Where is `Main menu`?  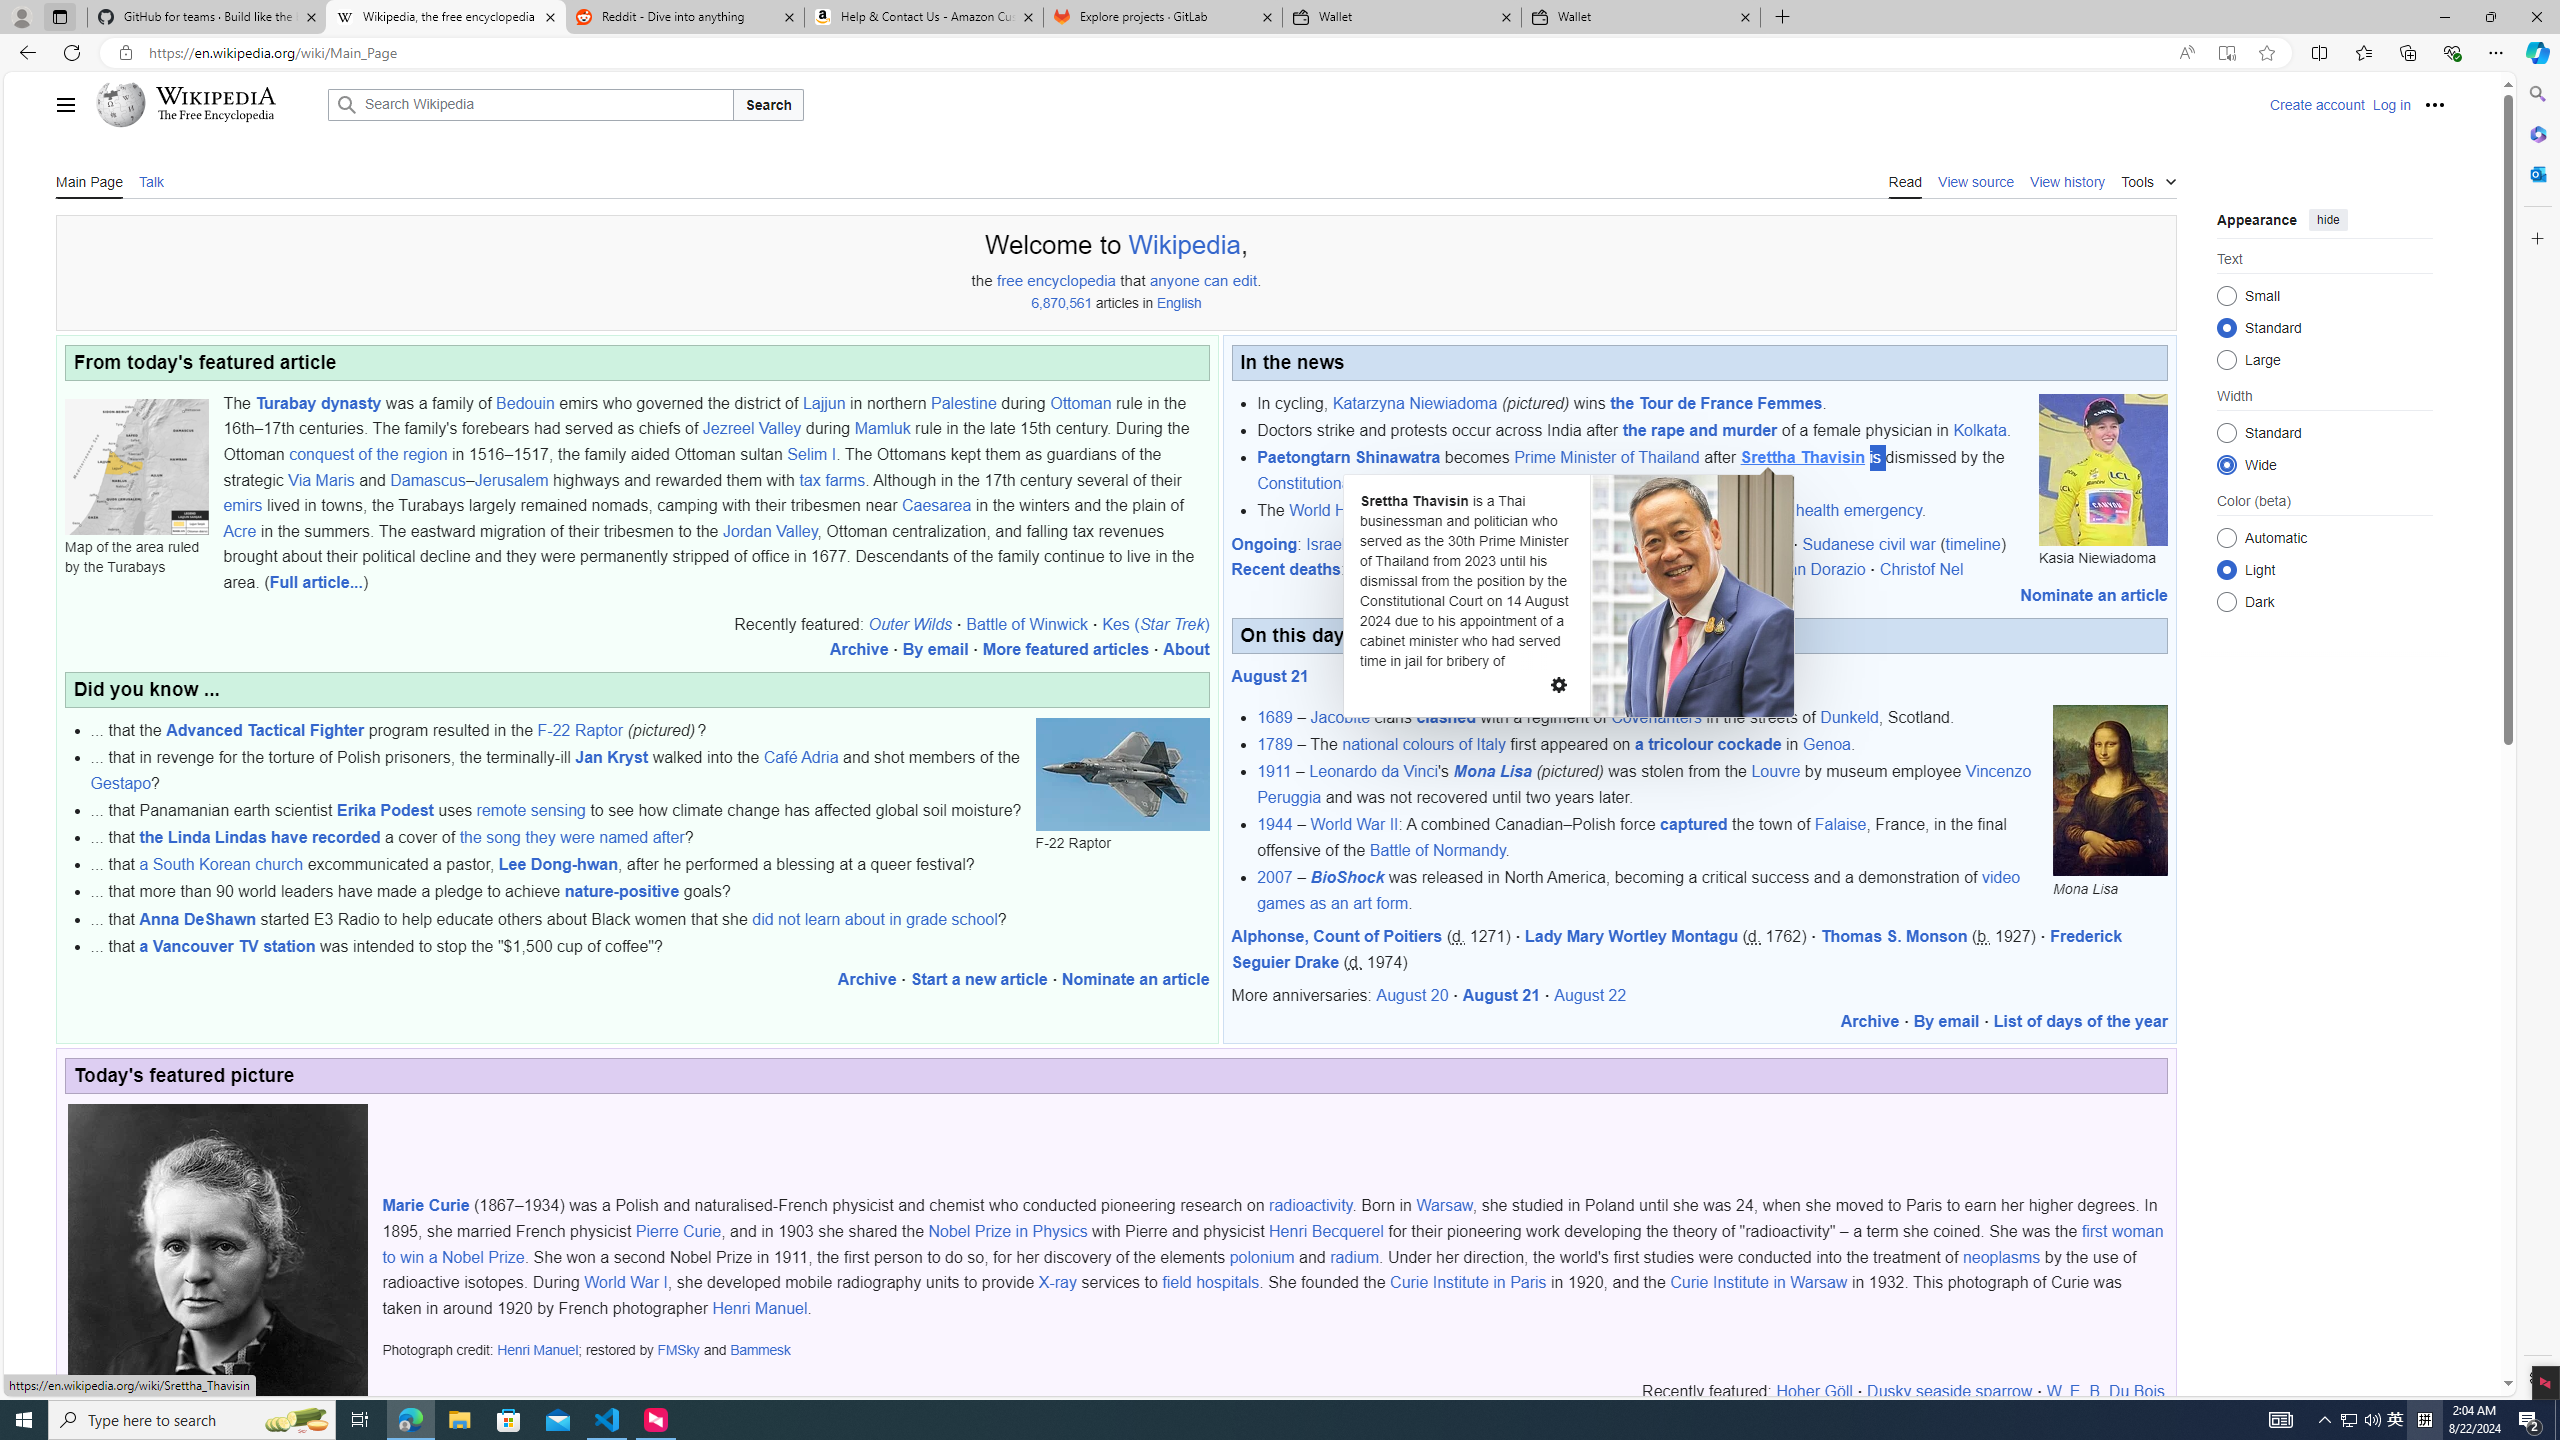 Main menu is located at coordinates (66, 104).